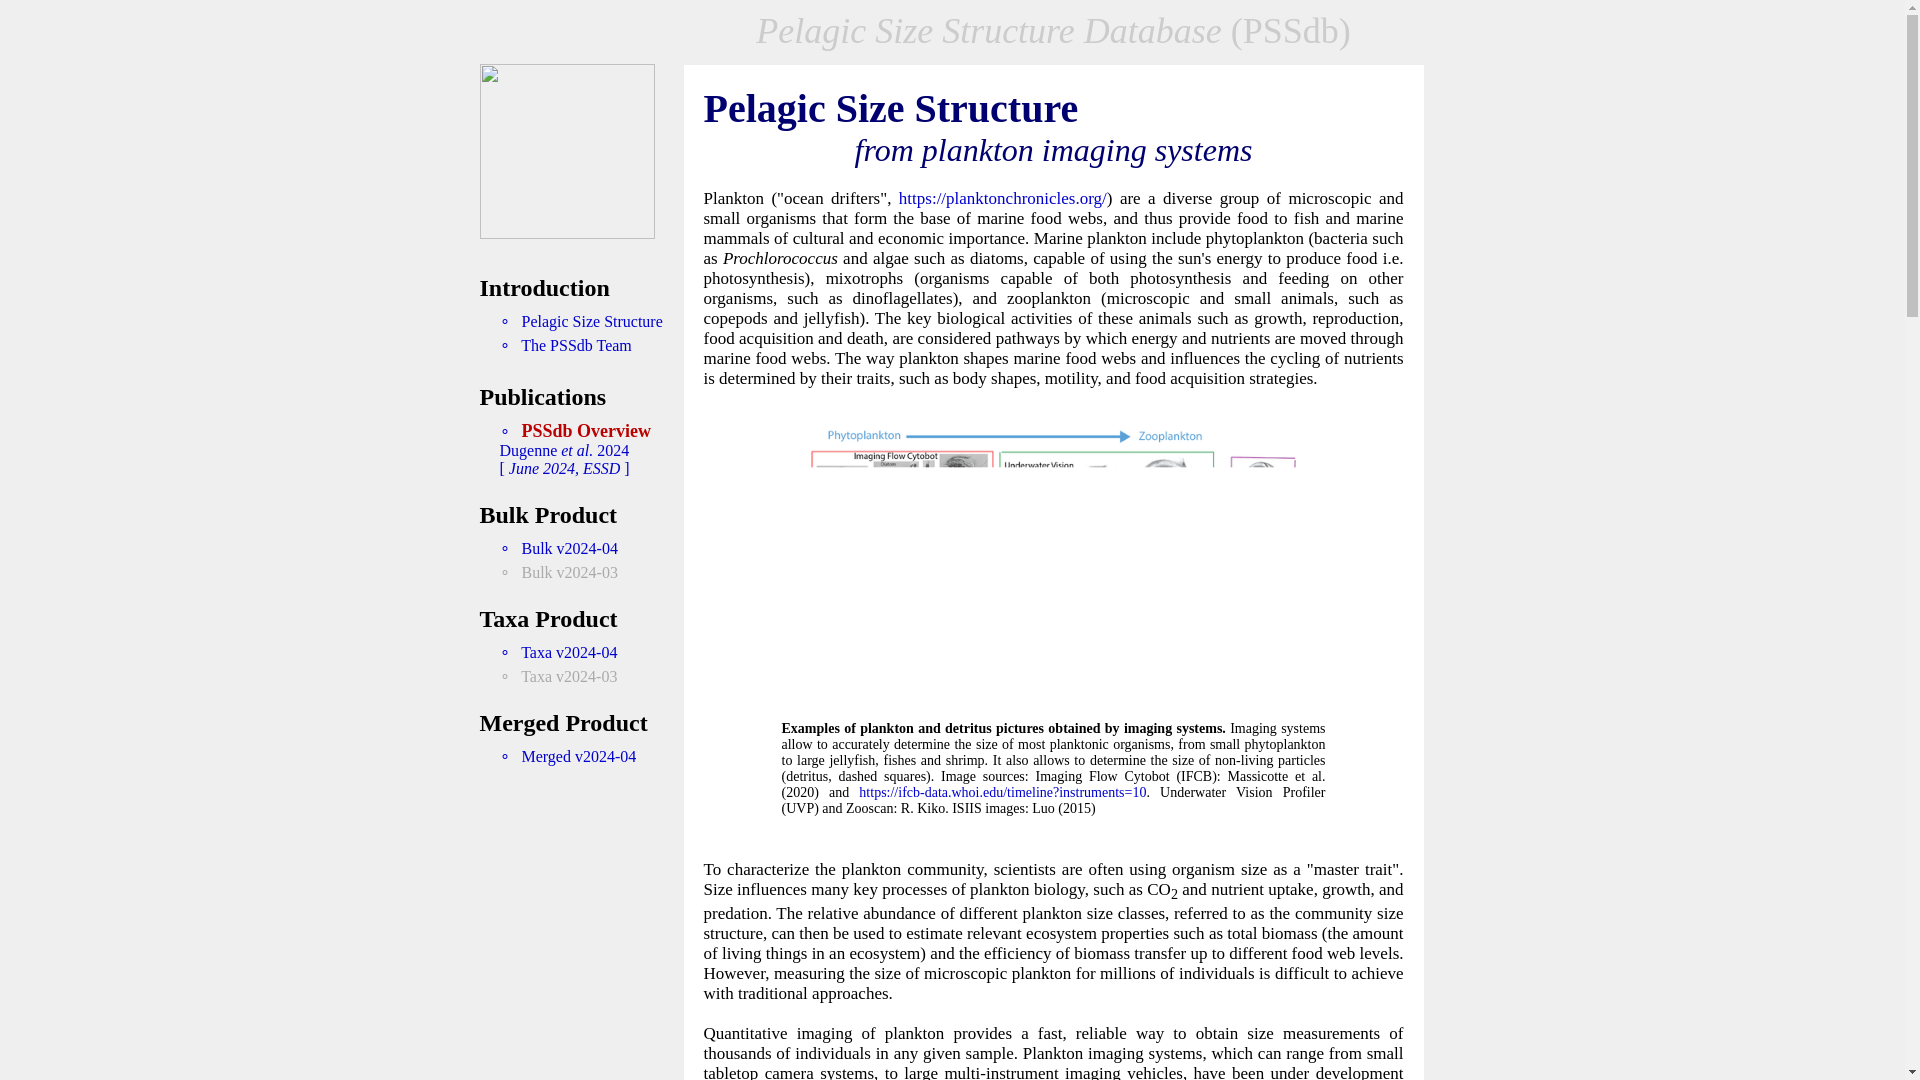 The image size is (1920, 1080). Describe the element at coordinates (1054, 692) in the screenshot. I see `click to zoom` at that location.